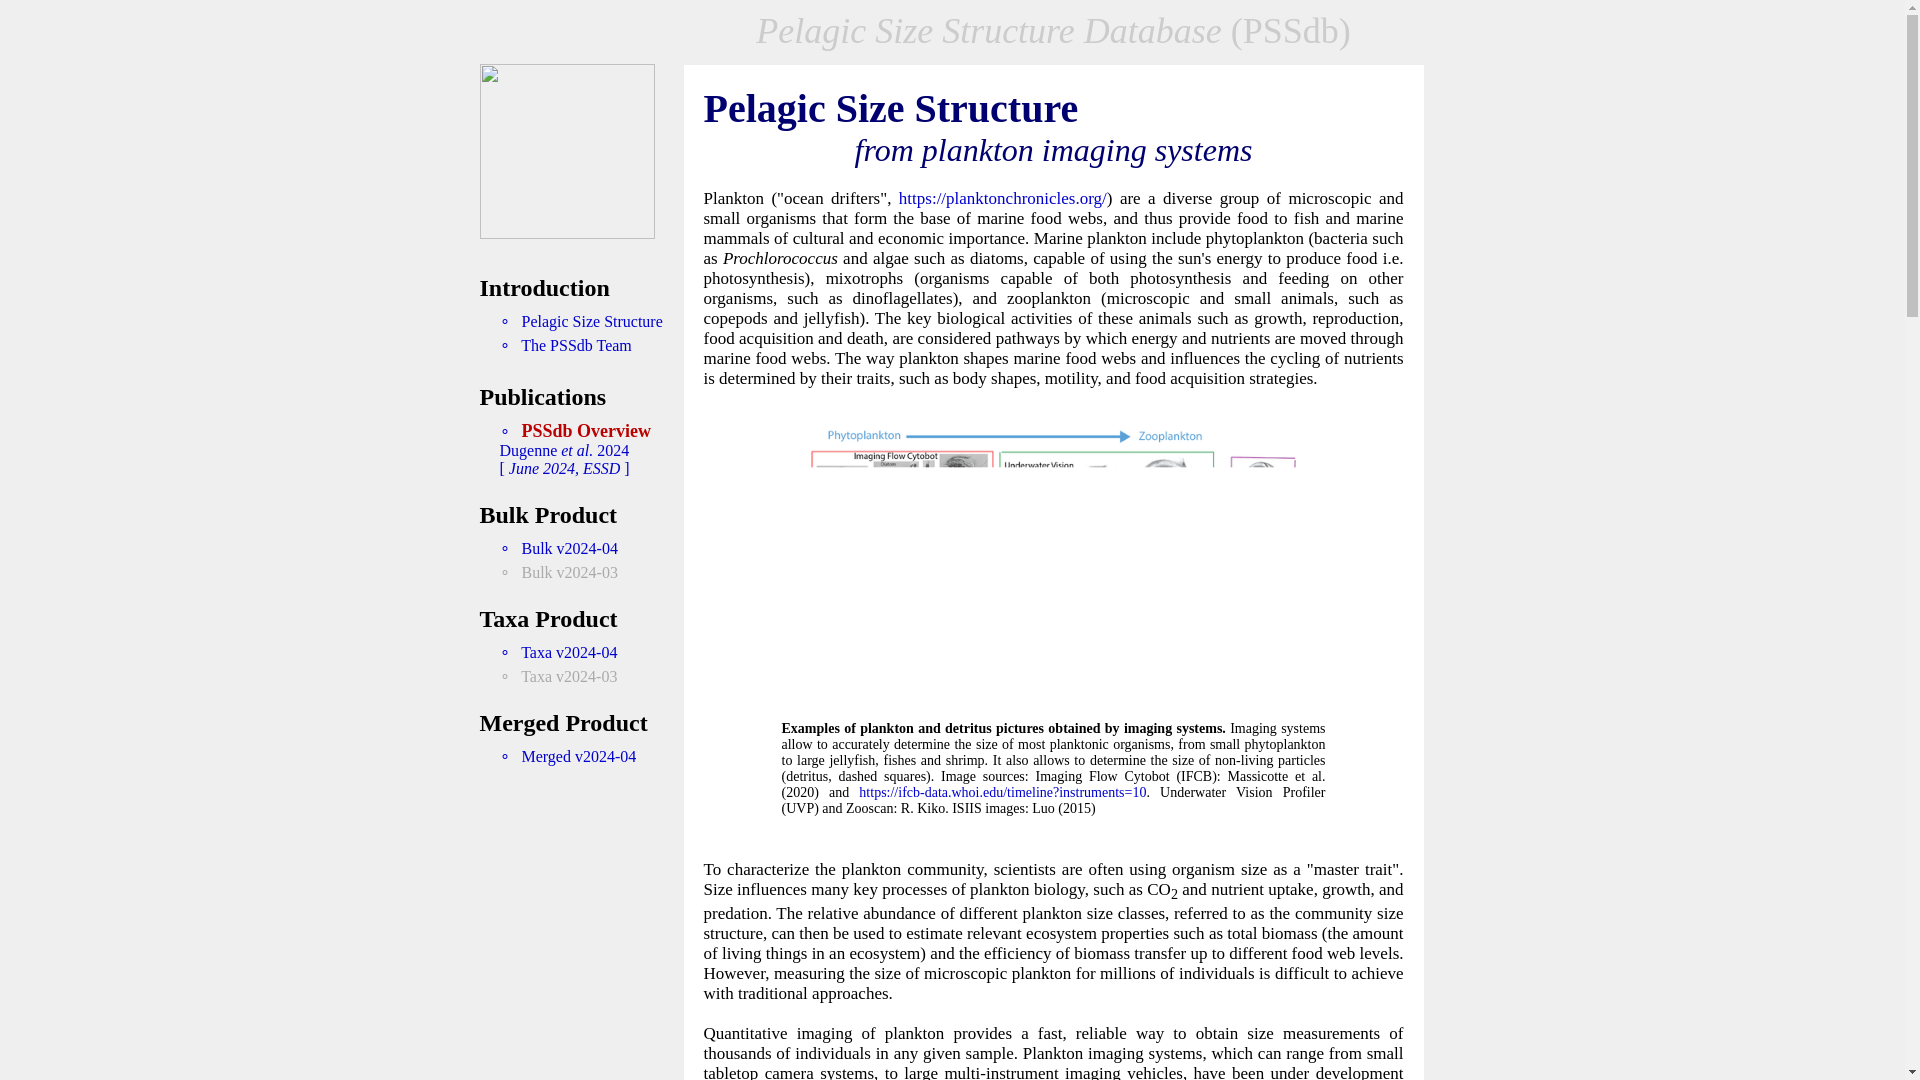 The image size is (1920, 1080). Describe the element at coordinates (1054, 692) in the screenshot. I see `click to zoom` at that location.